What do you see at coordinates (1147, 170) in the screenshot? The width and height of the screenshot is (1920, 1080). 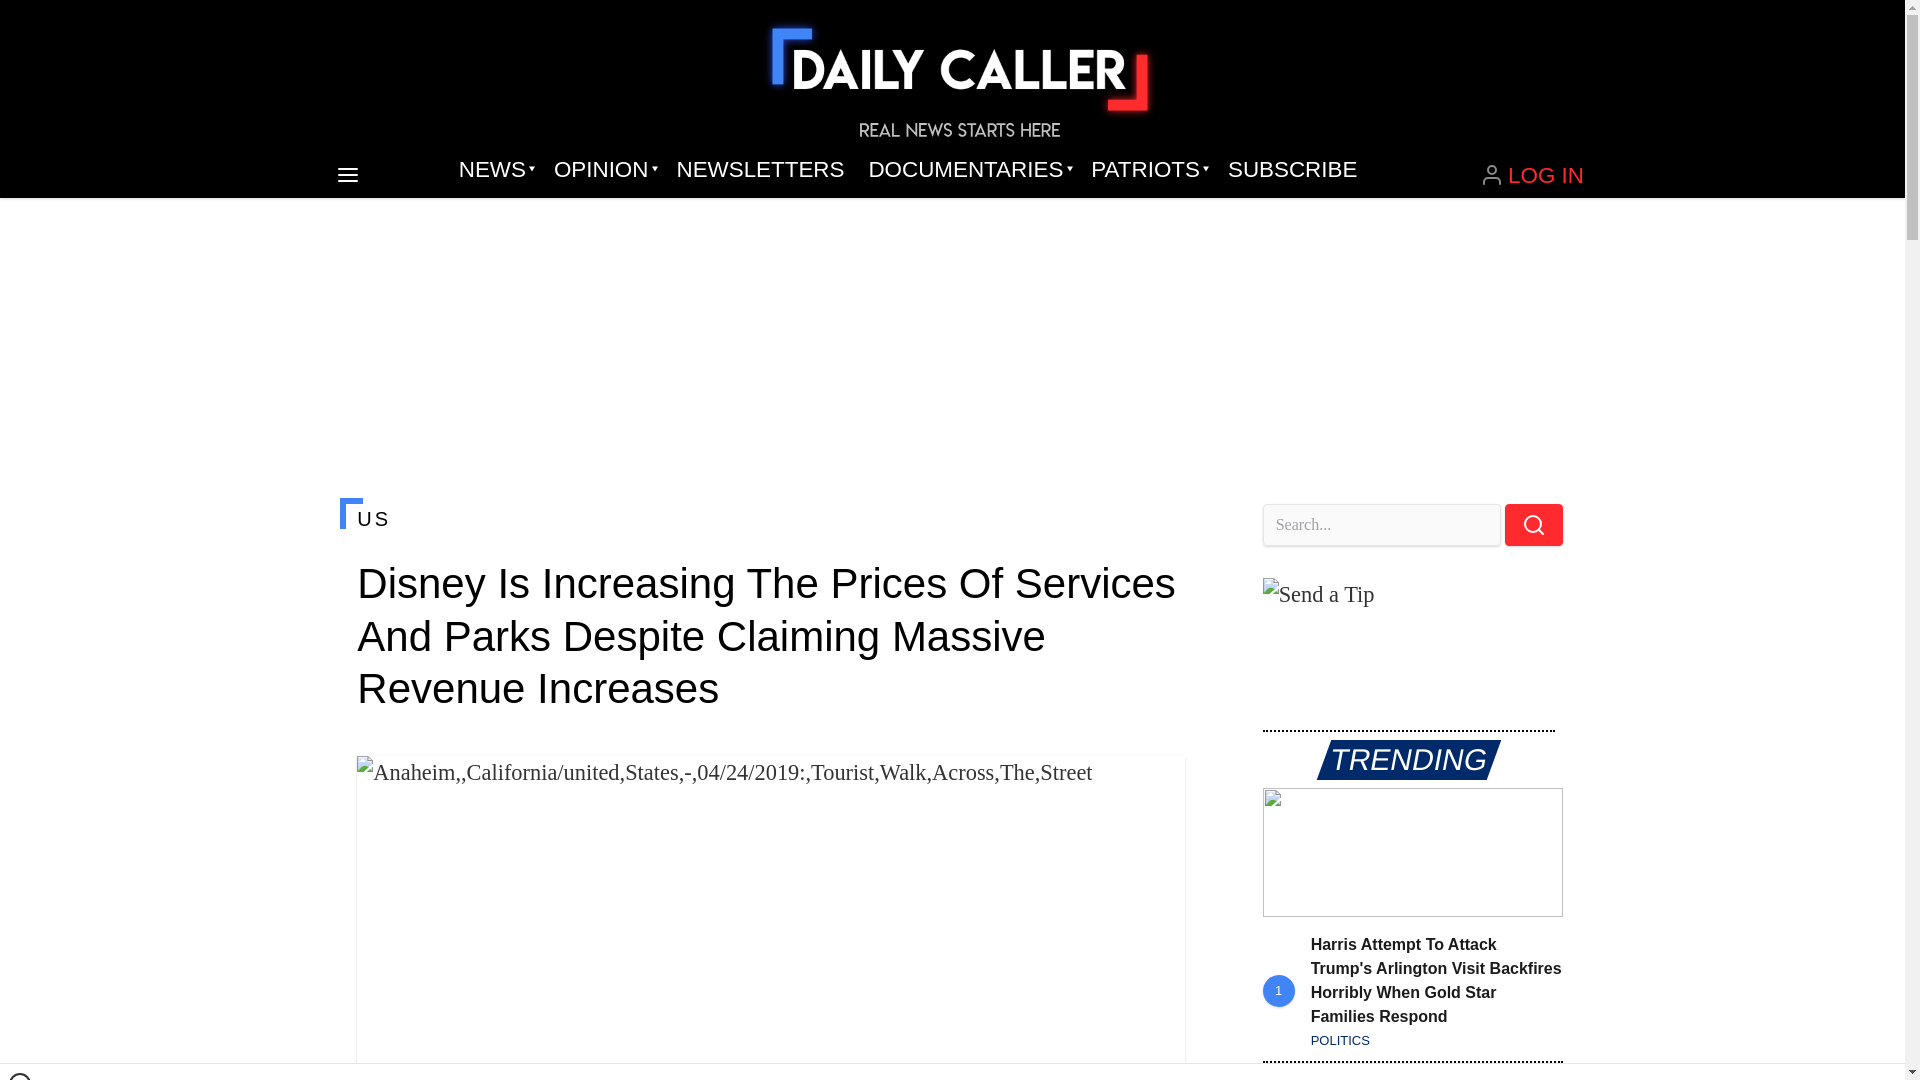 I see `PATRIOTS` at bounding box center [1147, 170].